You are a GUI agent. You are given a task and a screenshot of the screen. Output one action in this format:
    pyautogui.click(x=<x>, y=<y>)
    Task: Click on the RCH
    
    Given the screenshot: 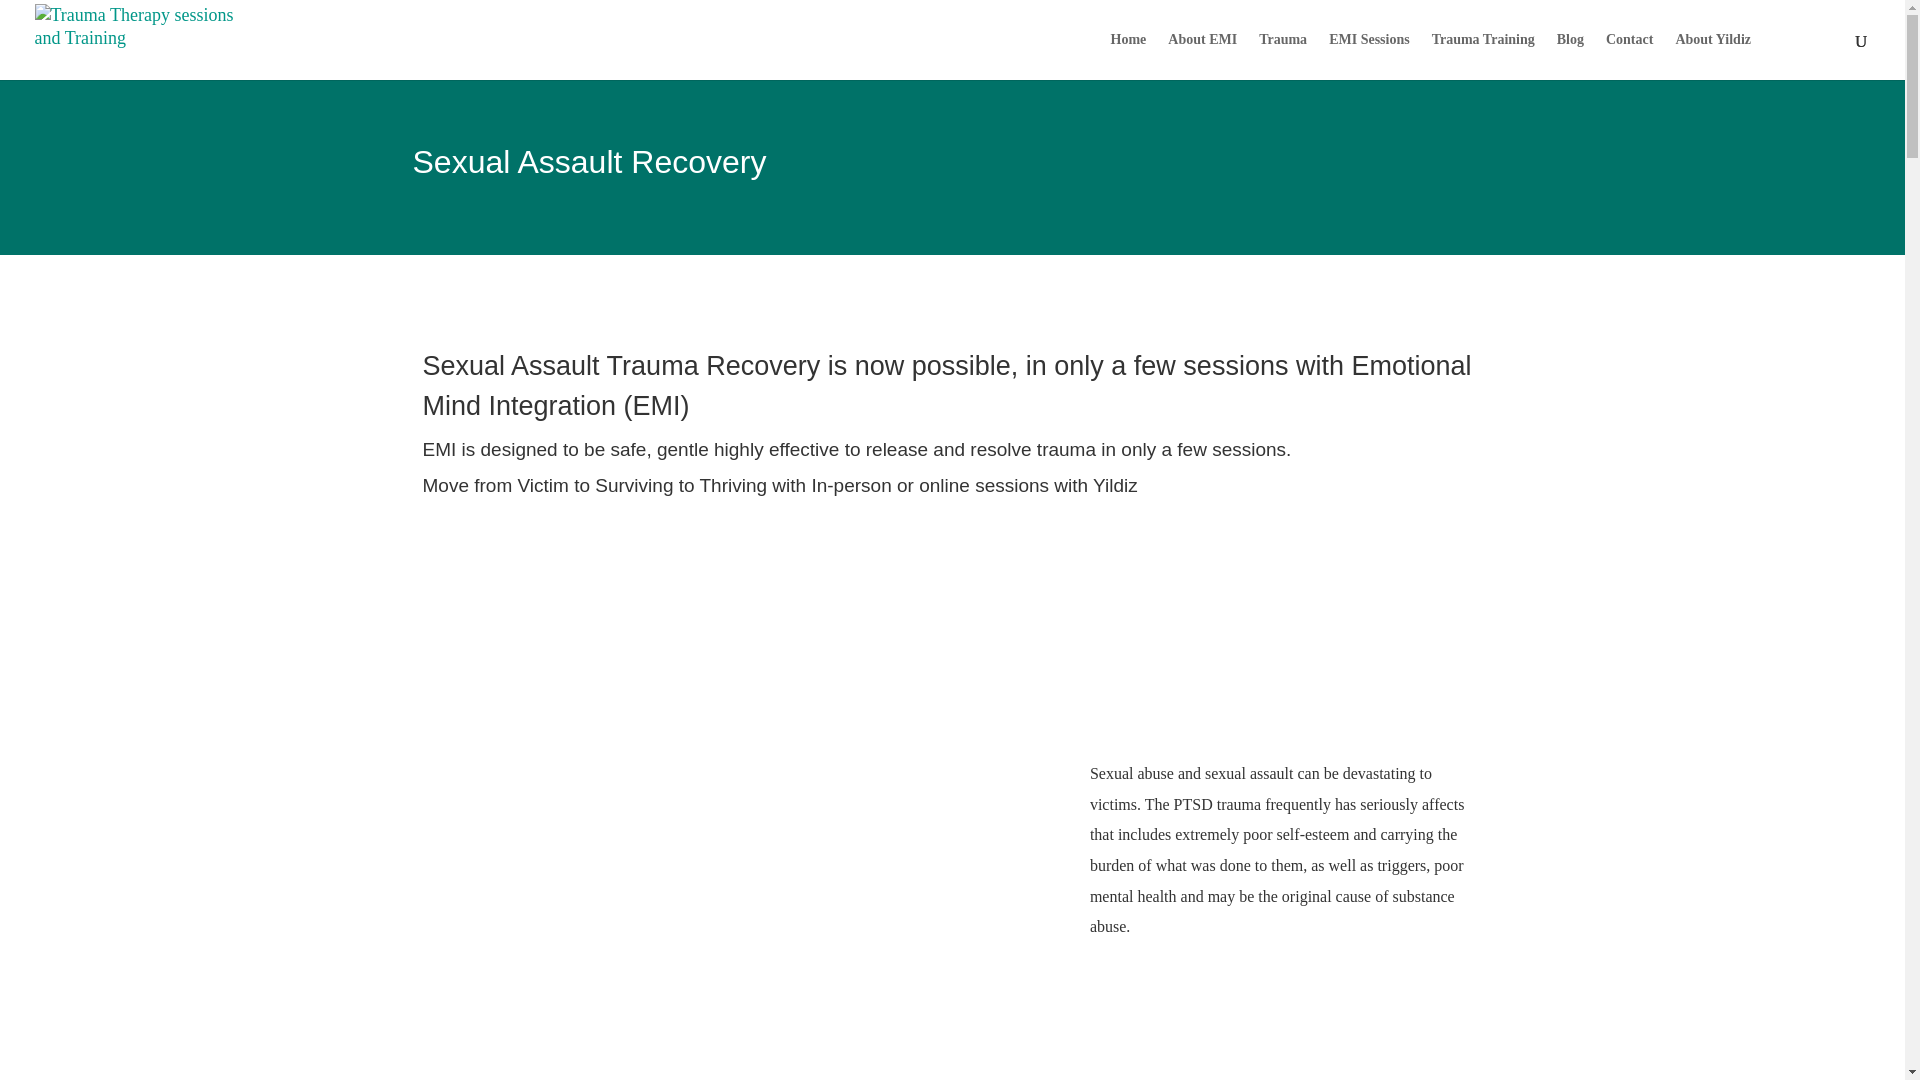 What is the action you would take?
    pyautogui.click(x=1802, y=30)
    